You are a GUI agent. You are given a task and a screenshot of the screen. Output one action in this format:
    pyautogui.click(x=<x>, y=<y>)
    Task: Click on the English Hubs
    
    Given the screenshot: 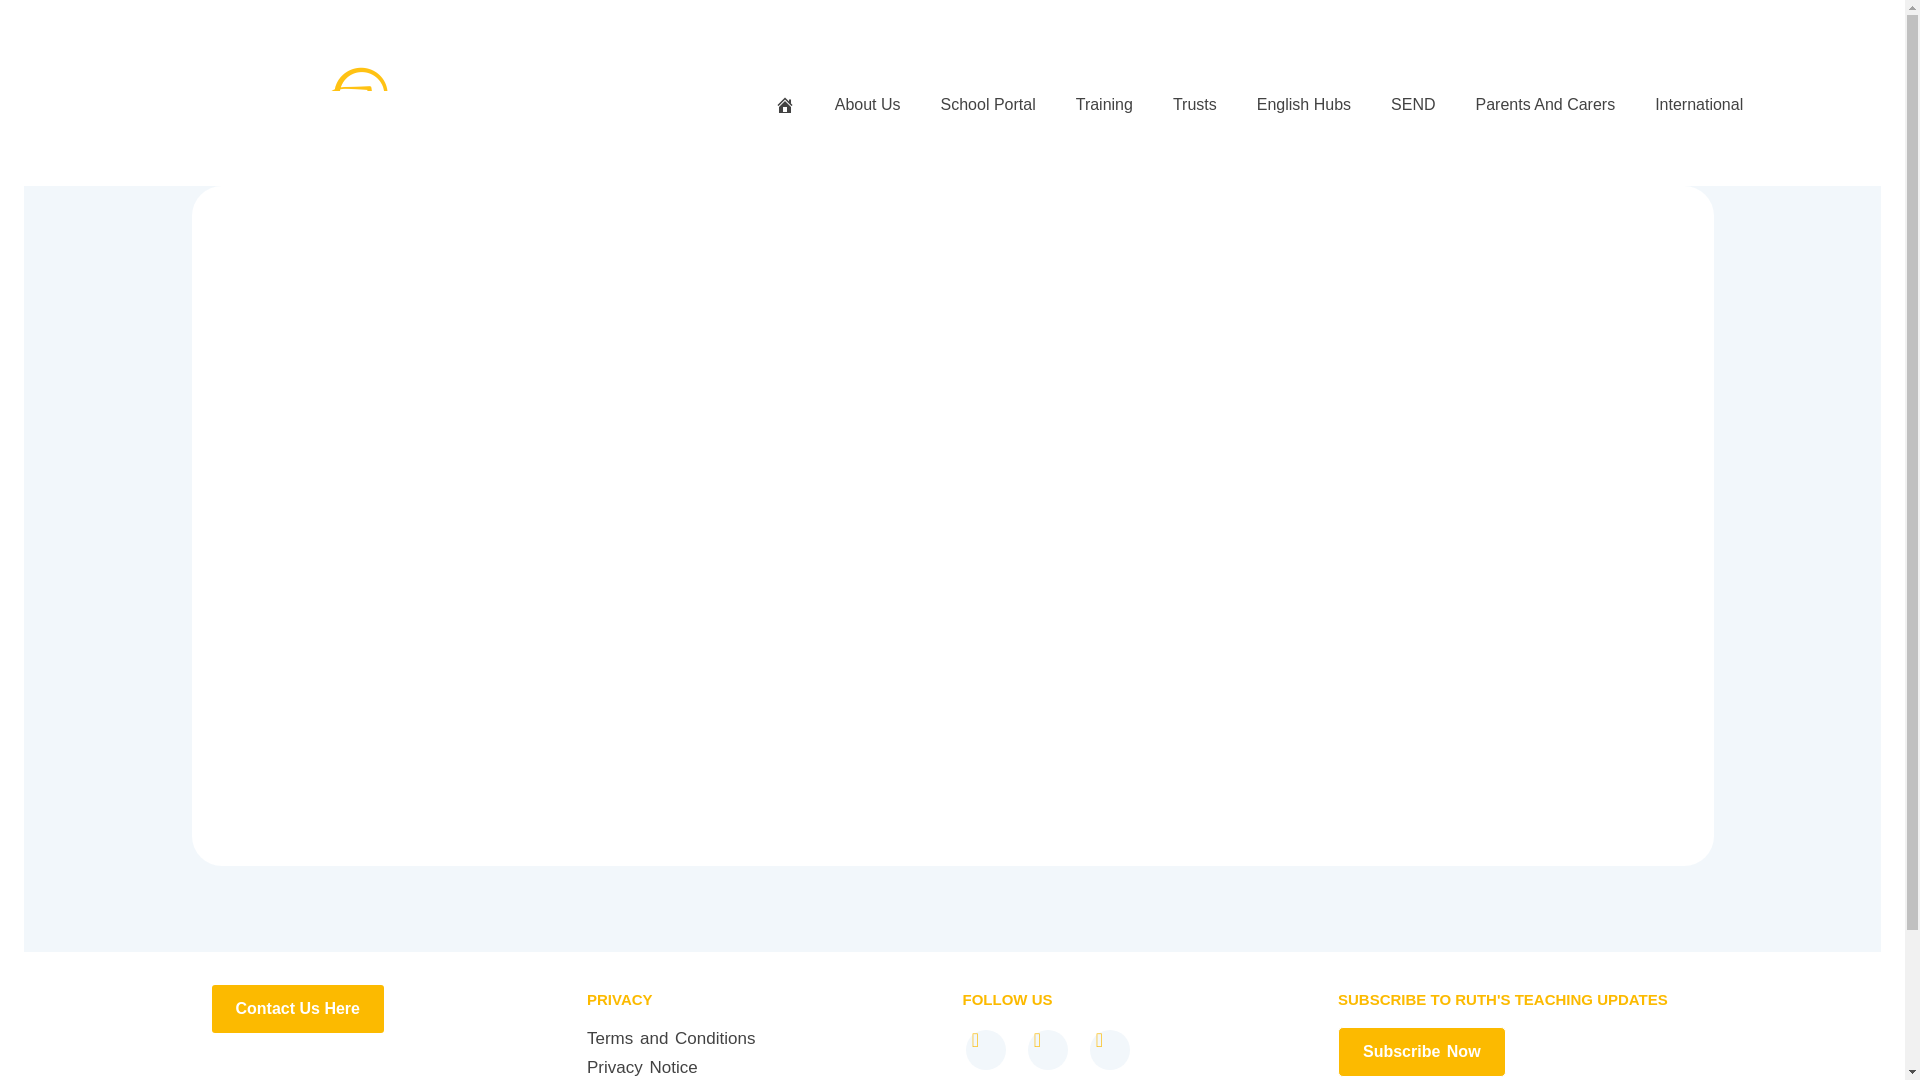 What is the action you would take?
    pyautogui.click(x=1304, y=104)
    